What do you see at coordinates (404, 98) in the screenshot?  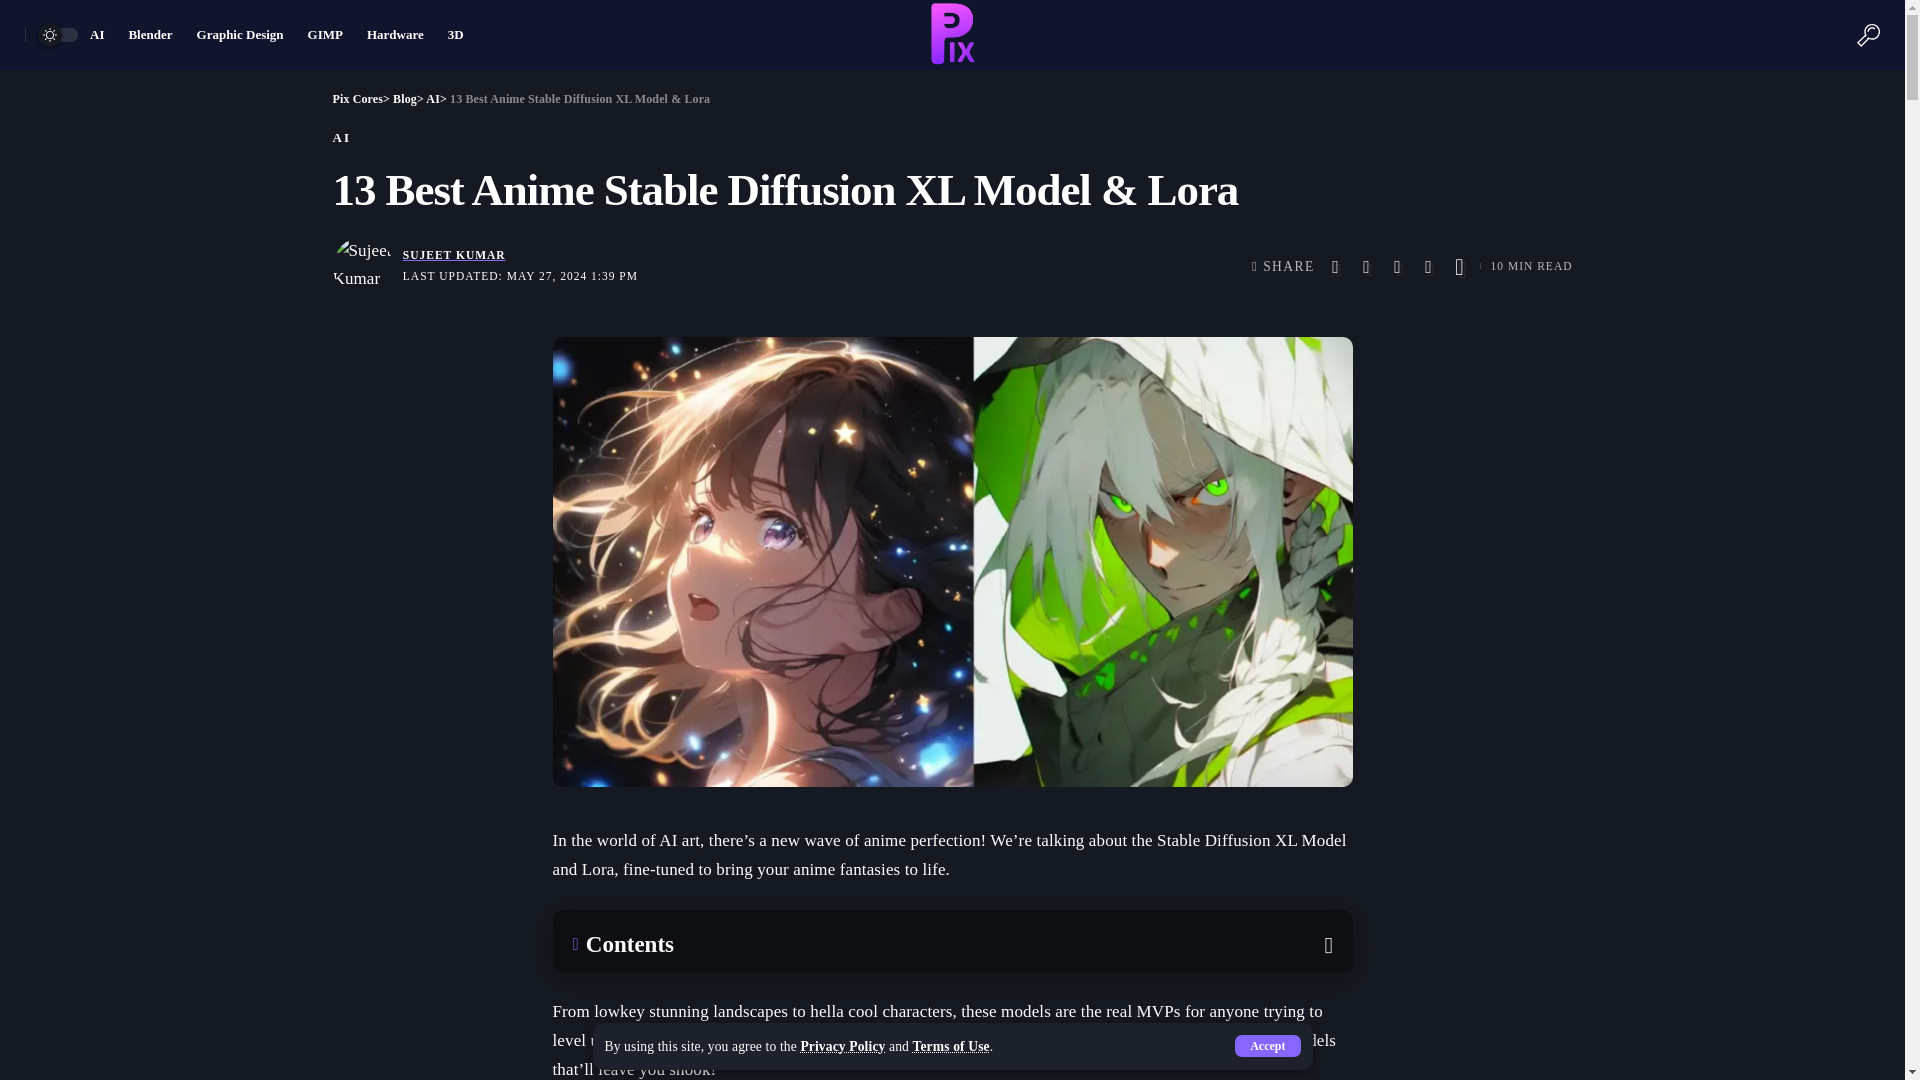 I see `Go to Blog.` at bounding box center [404, 98].